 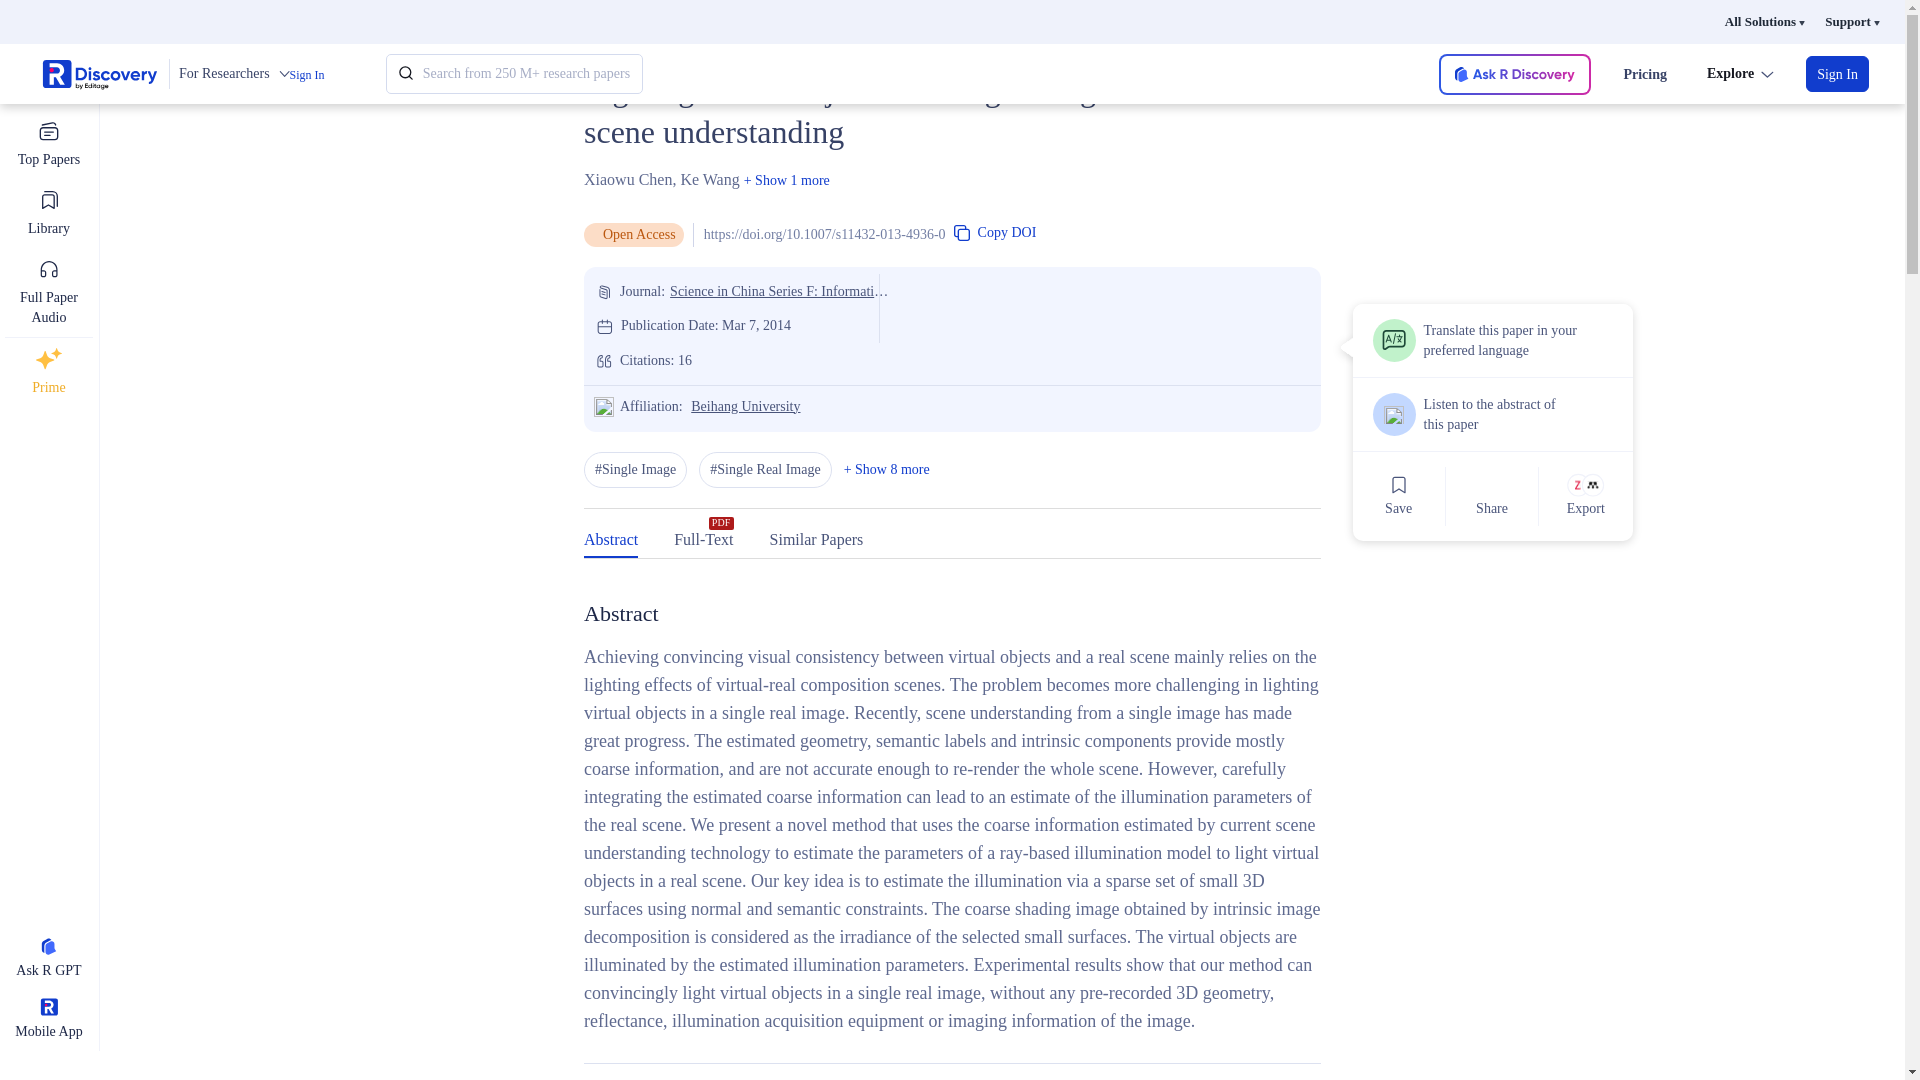 What do you see at coordinates (1644, 74) in the screenshot?
I see `Pricing` at bounding box center [1644, 74].